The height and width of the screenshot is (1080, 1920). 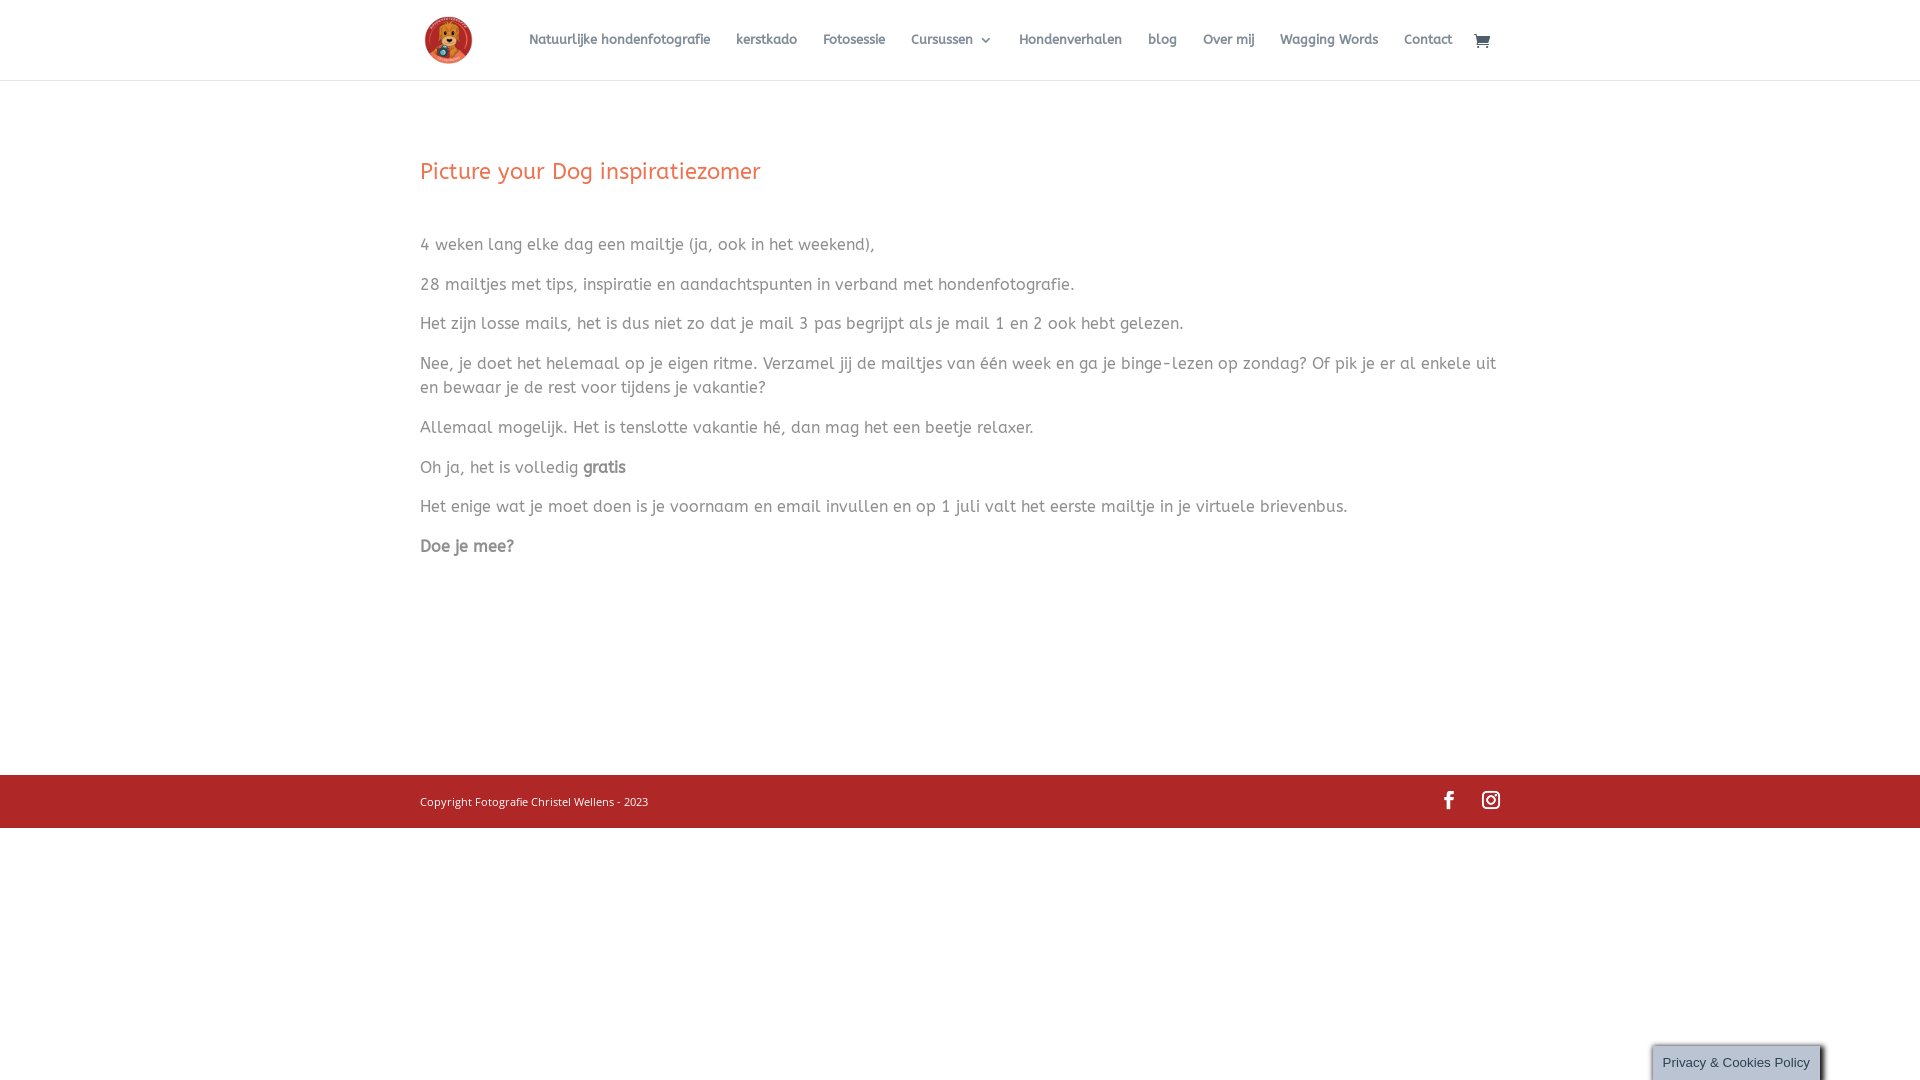 What do you see at coordinates (1428, 56) in the screenshot?
I see `Contact` at bounding box center [1428, 56].